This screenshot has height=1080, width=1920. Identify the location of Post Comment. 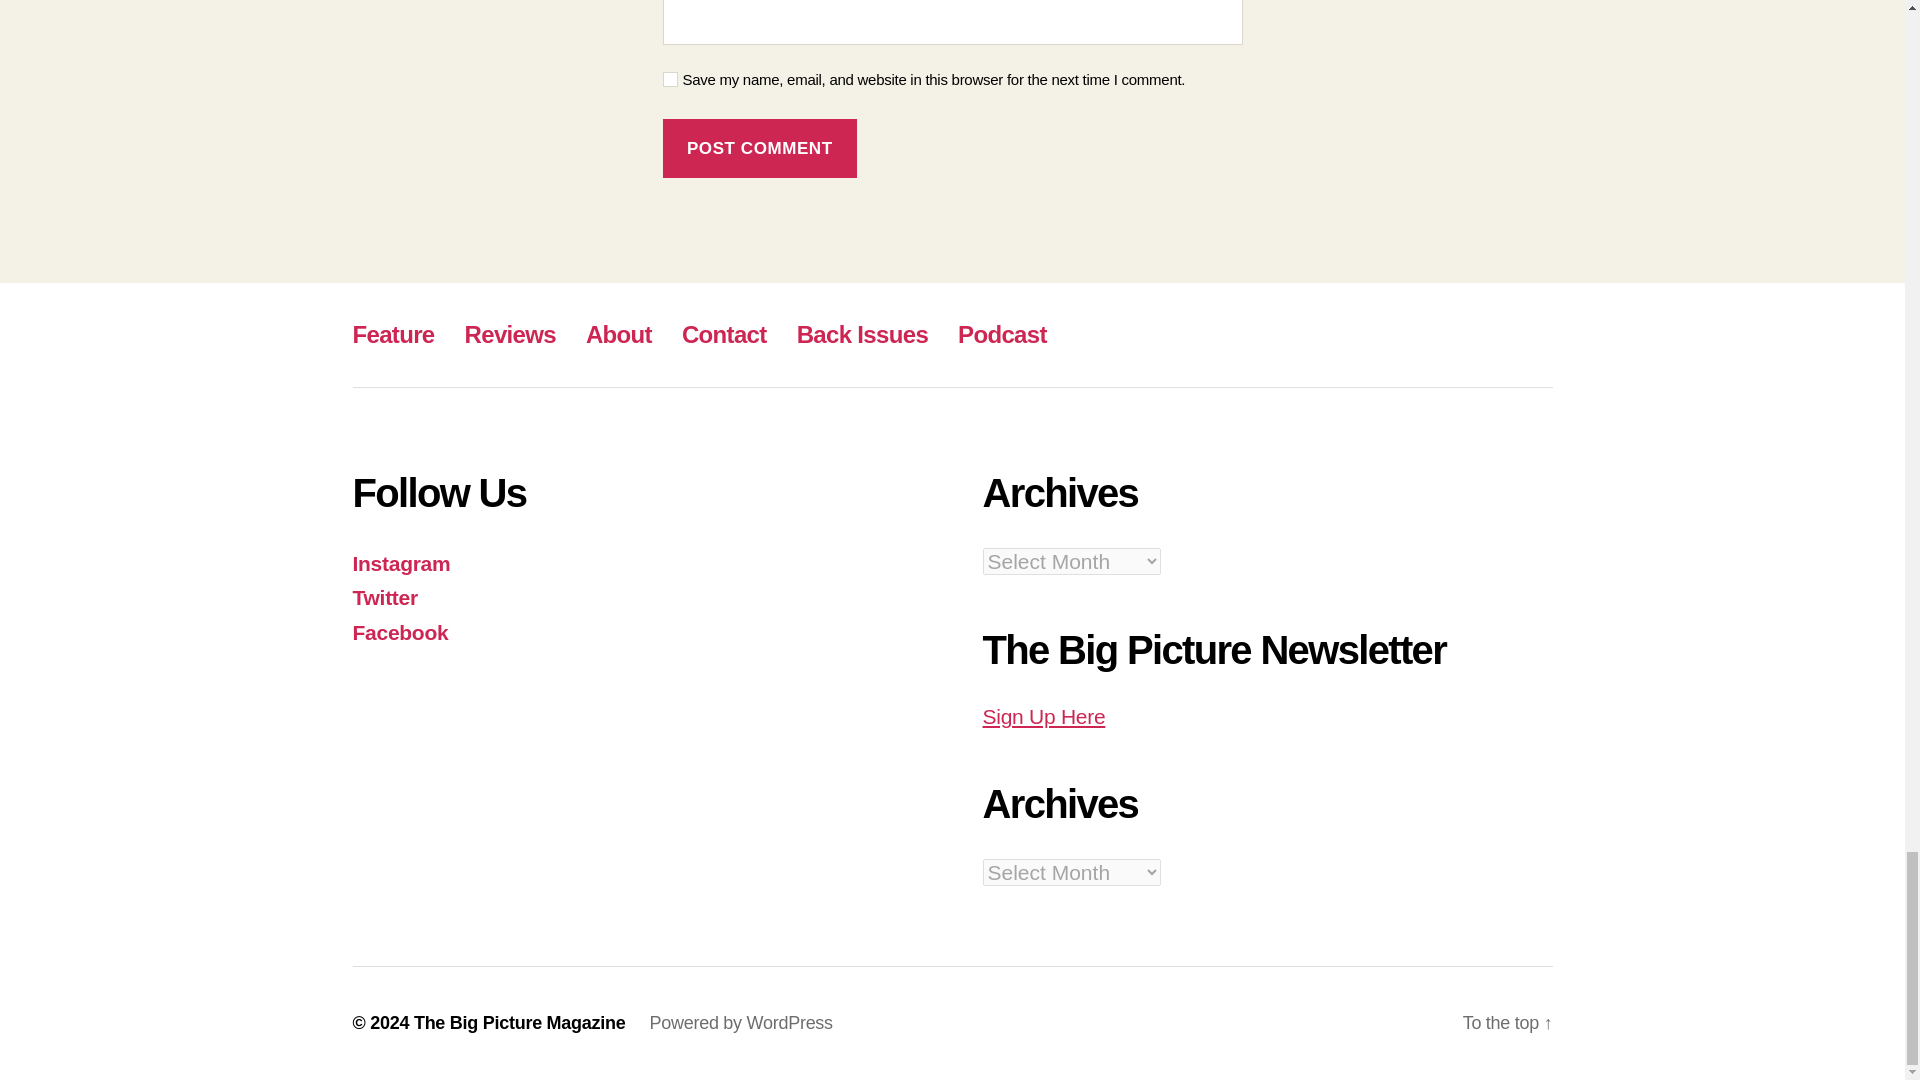
(759, 148).